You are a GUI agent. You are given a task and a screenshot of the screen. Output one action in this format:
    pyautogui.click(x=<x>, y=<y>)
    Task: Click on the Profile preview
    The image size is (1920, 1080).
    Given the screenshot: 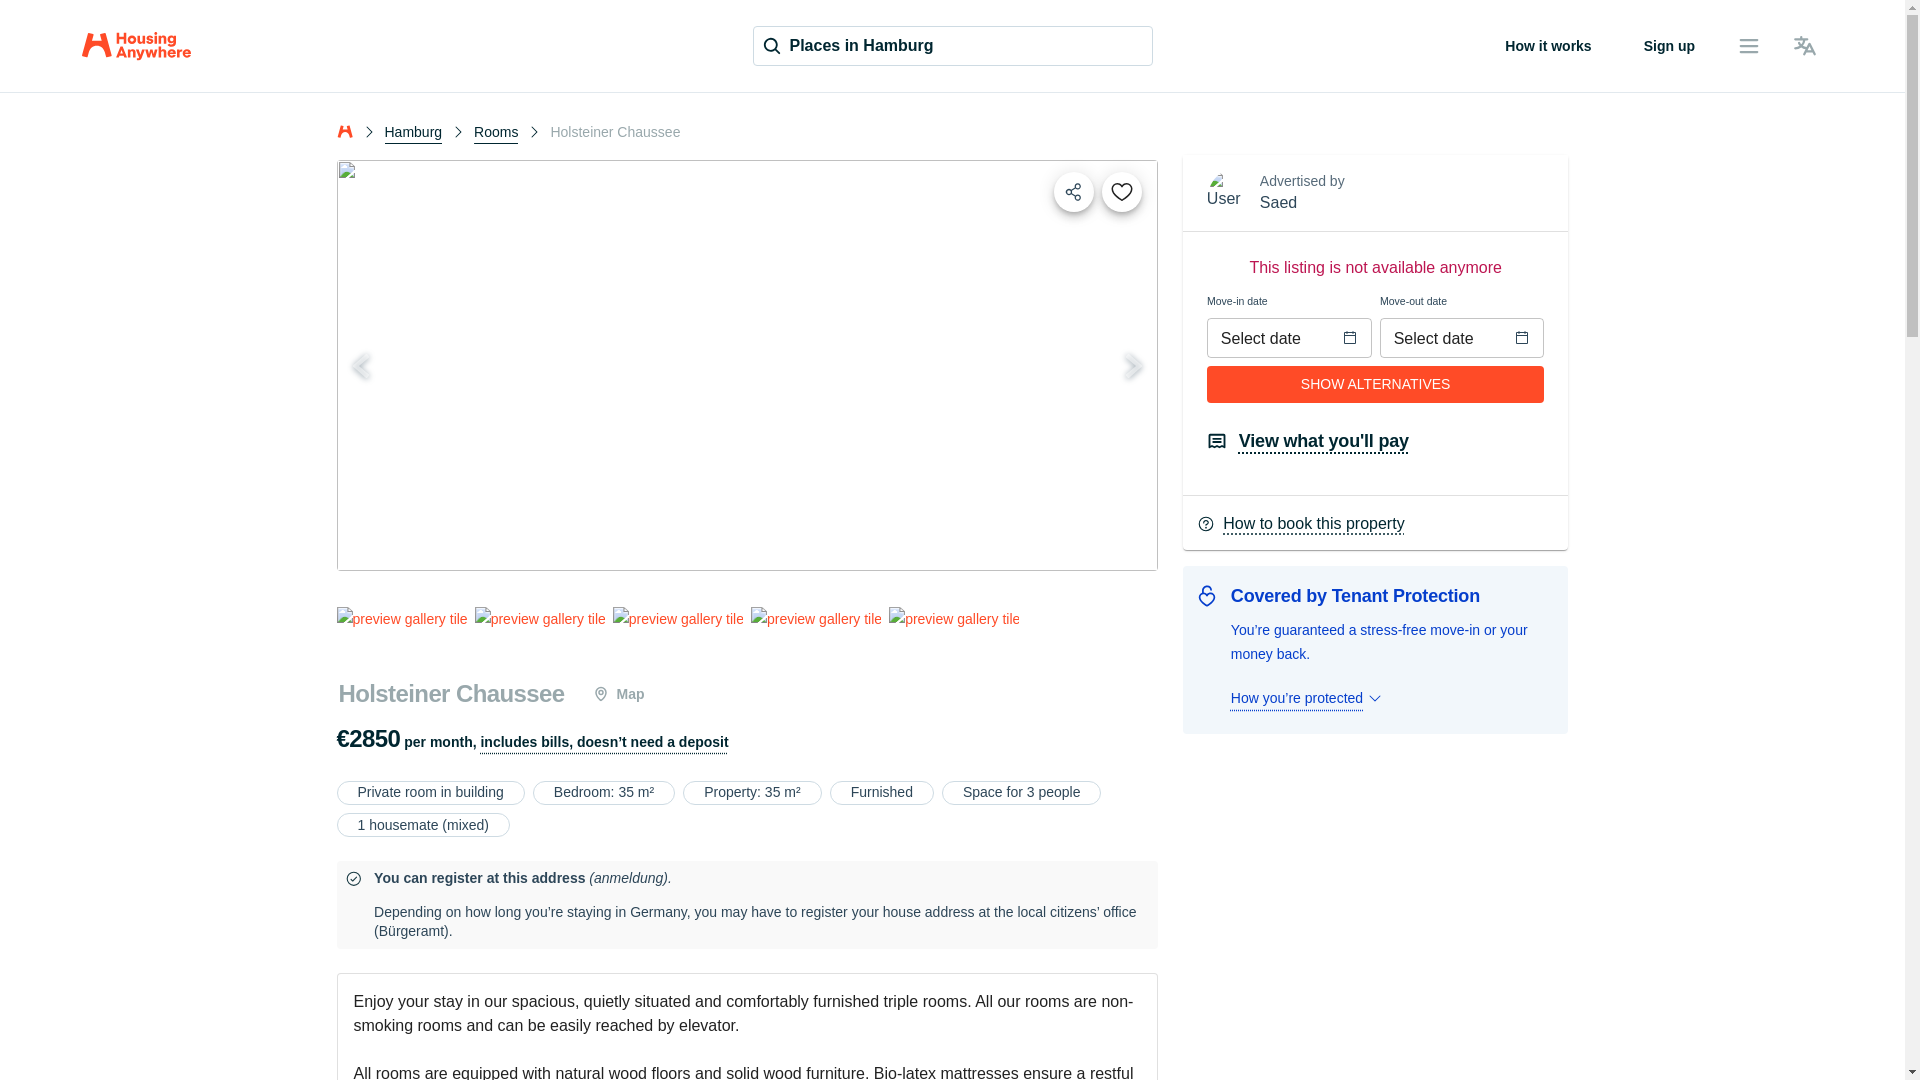 What is the action you would take?
    pyautogui.click(x=1278, y=202)
    